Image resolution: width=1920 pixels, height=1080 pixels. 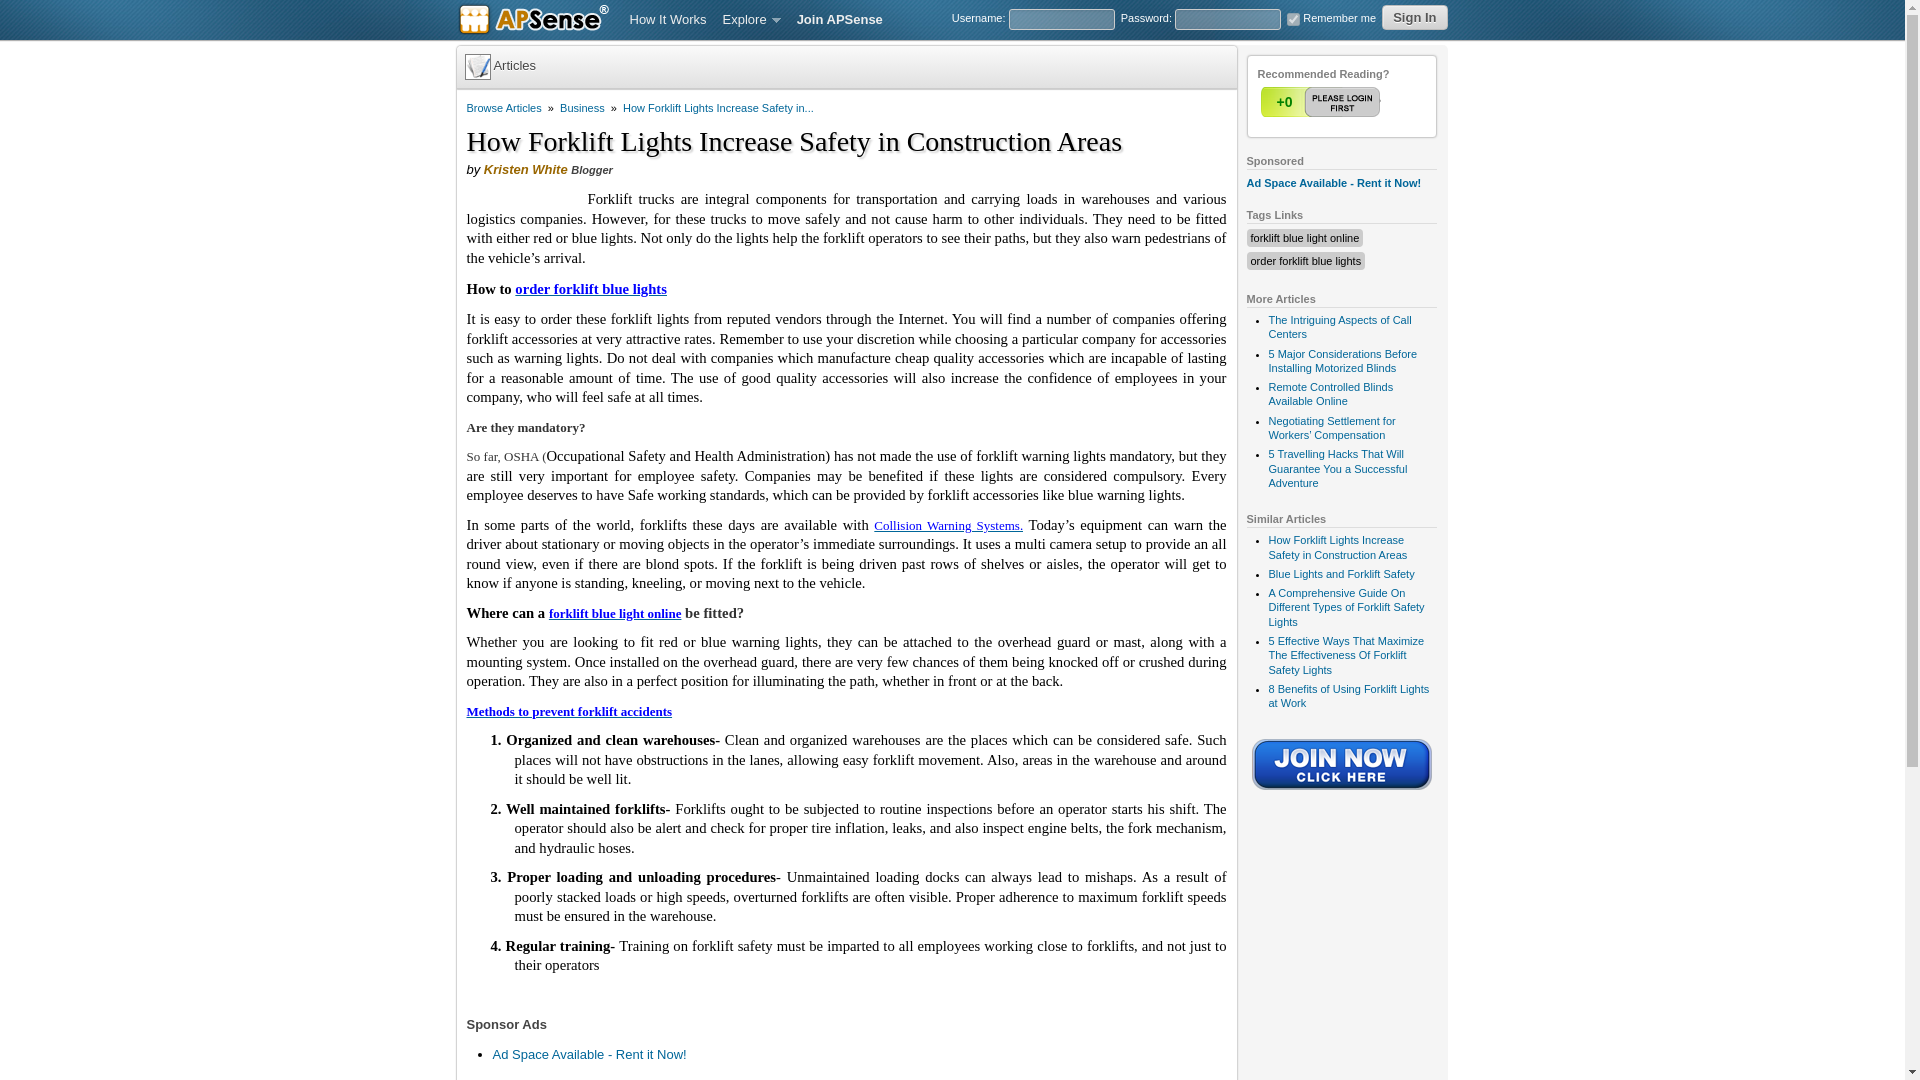 What do you see at coordinates (948, 526) in the screenshot?
I see `Collision Warning Systems.` at bounding box center [948, 526].